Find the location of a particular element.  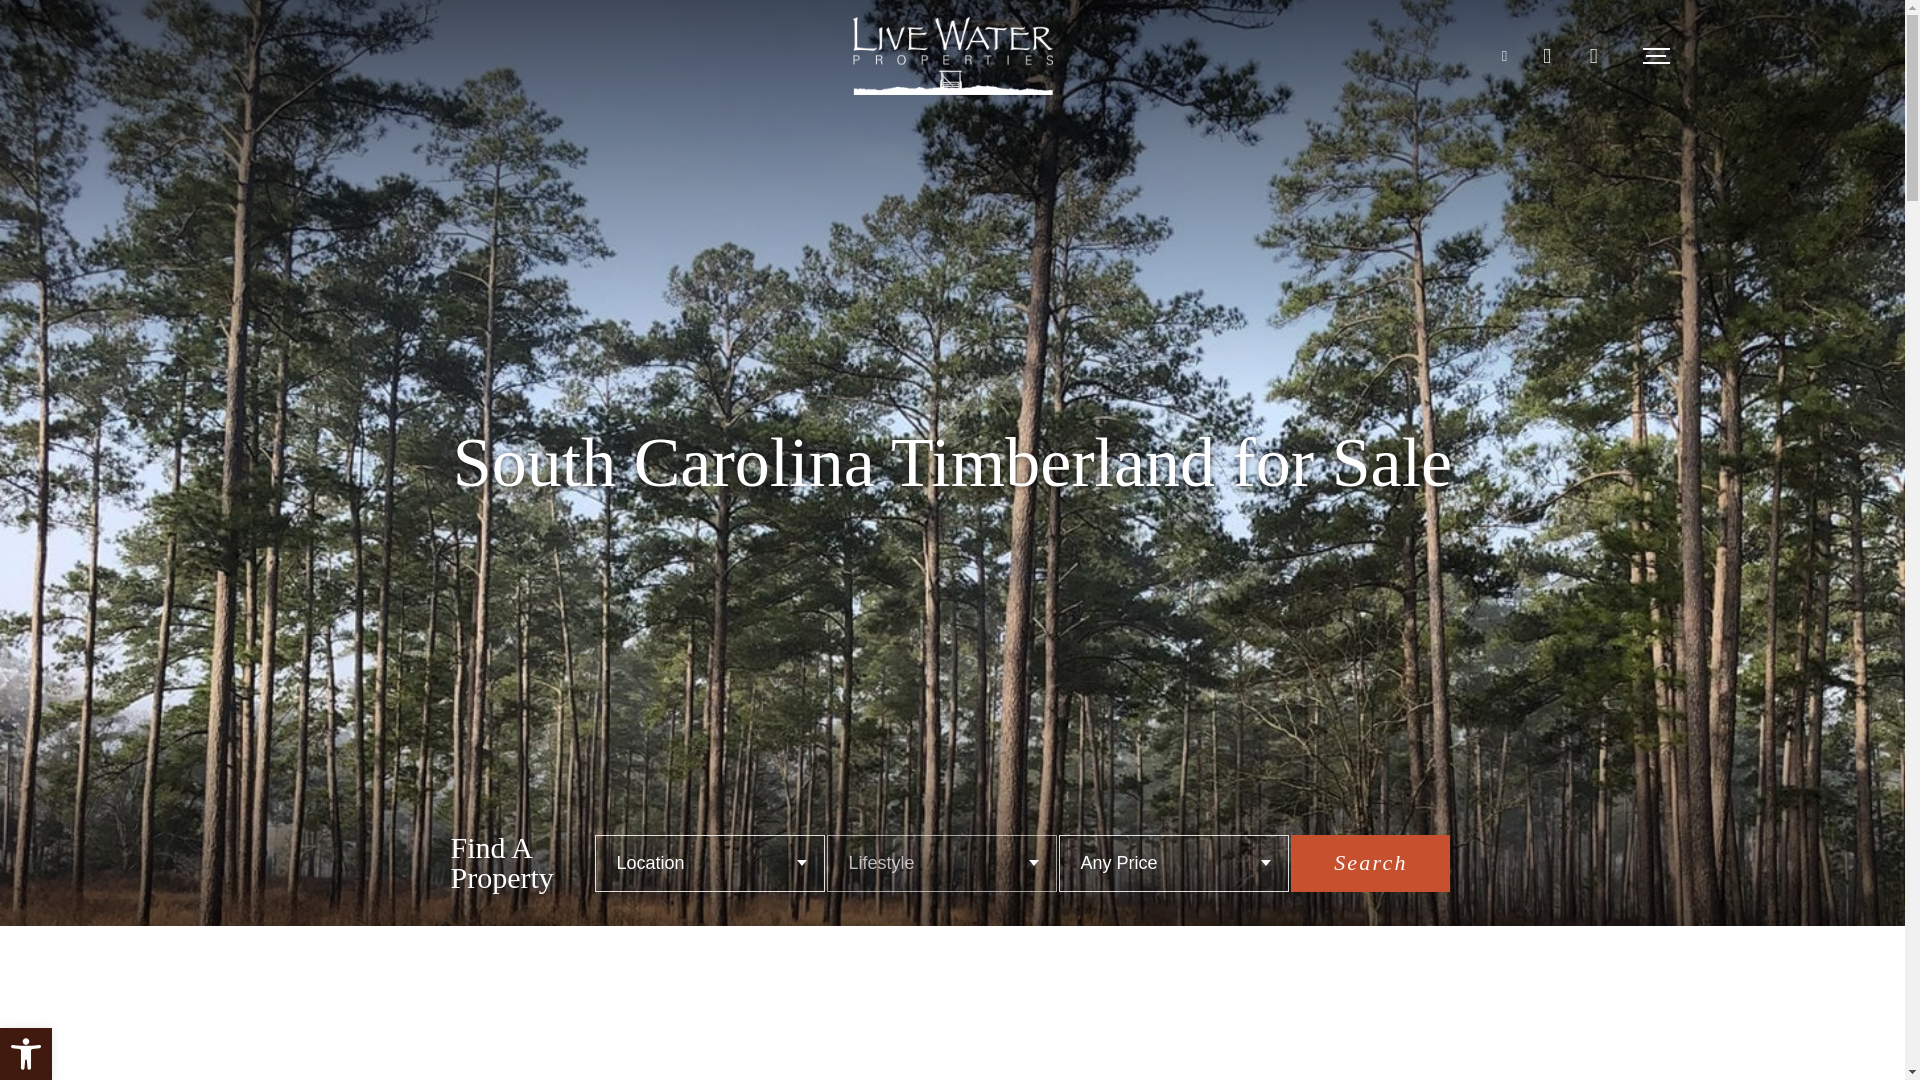

Accessibility Tools is located at coordinates (26, 1054).